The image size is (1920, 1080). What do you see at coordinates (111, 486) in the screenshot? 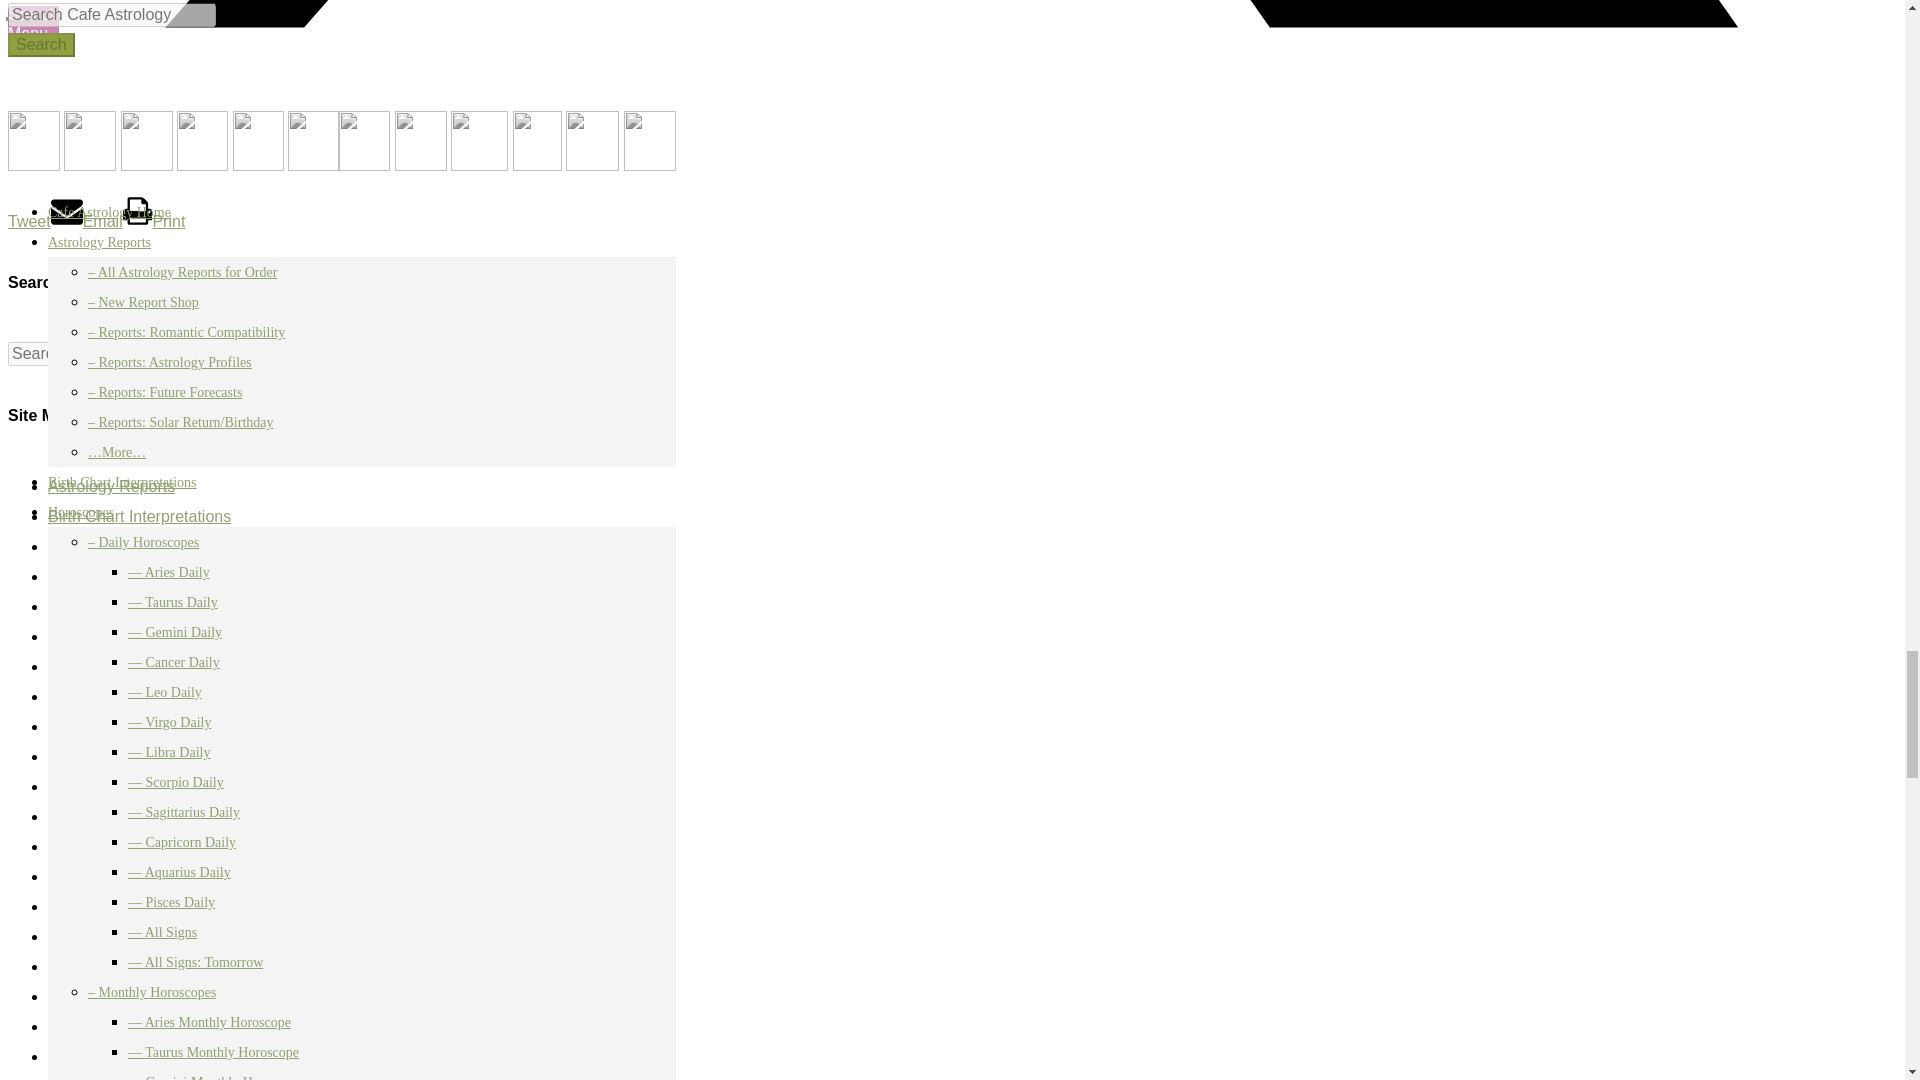
I see `Astrology Reports` at bounding box center [111, 486].